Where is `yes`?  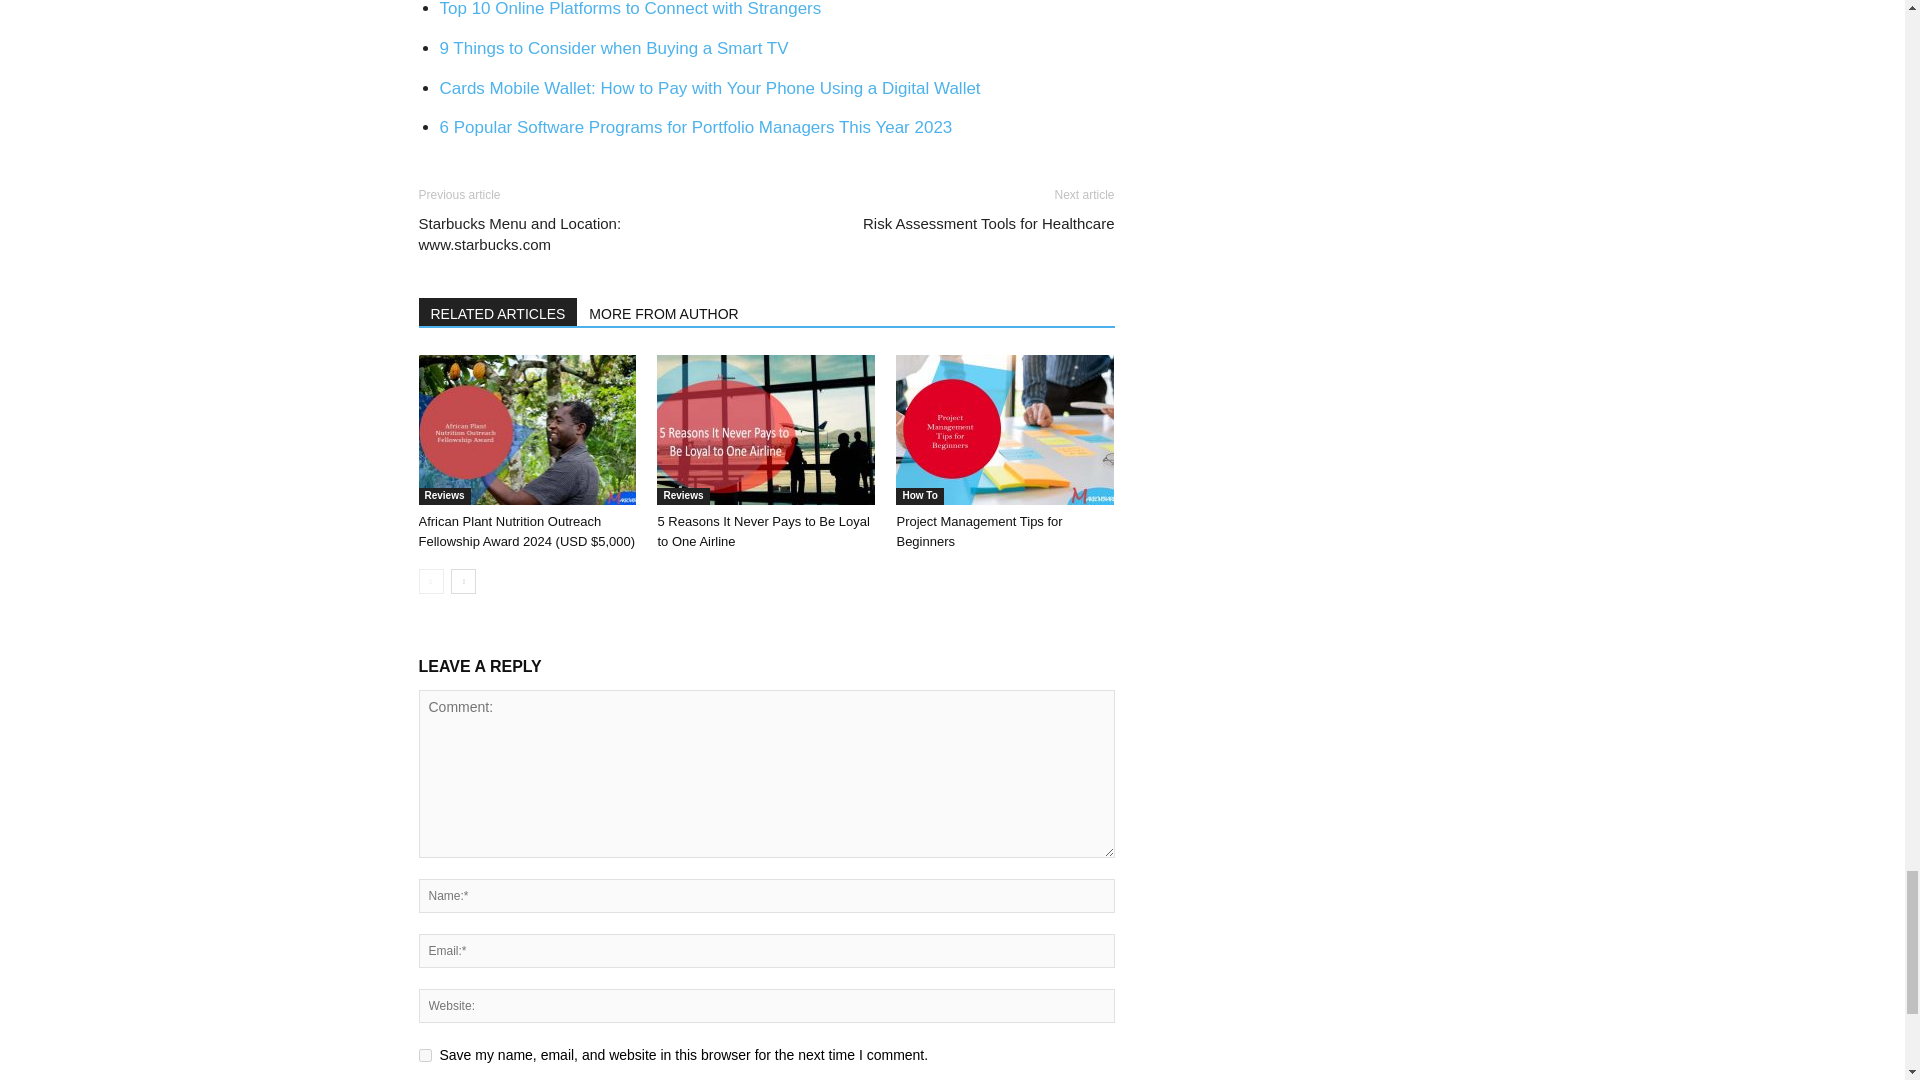 yes is located at coordinates (424, 1054).